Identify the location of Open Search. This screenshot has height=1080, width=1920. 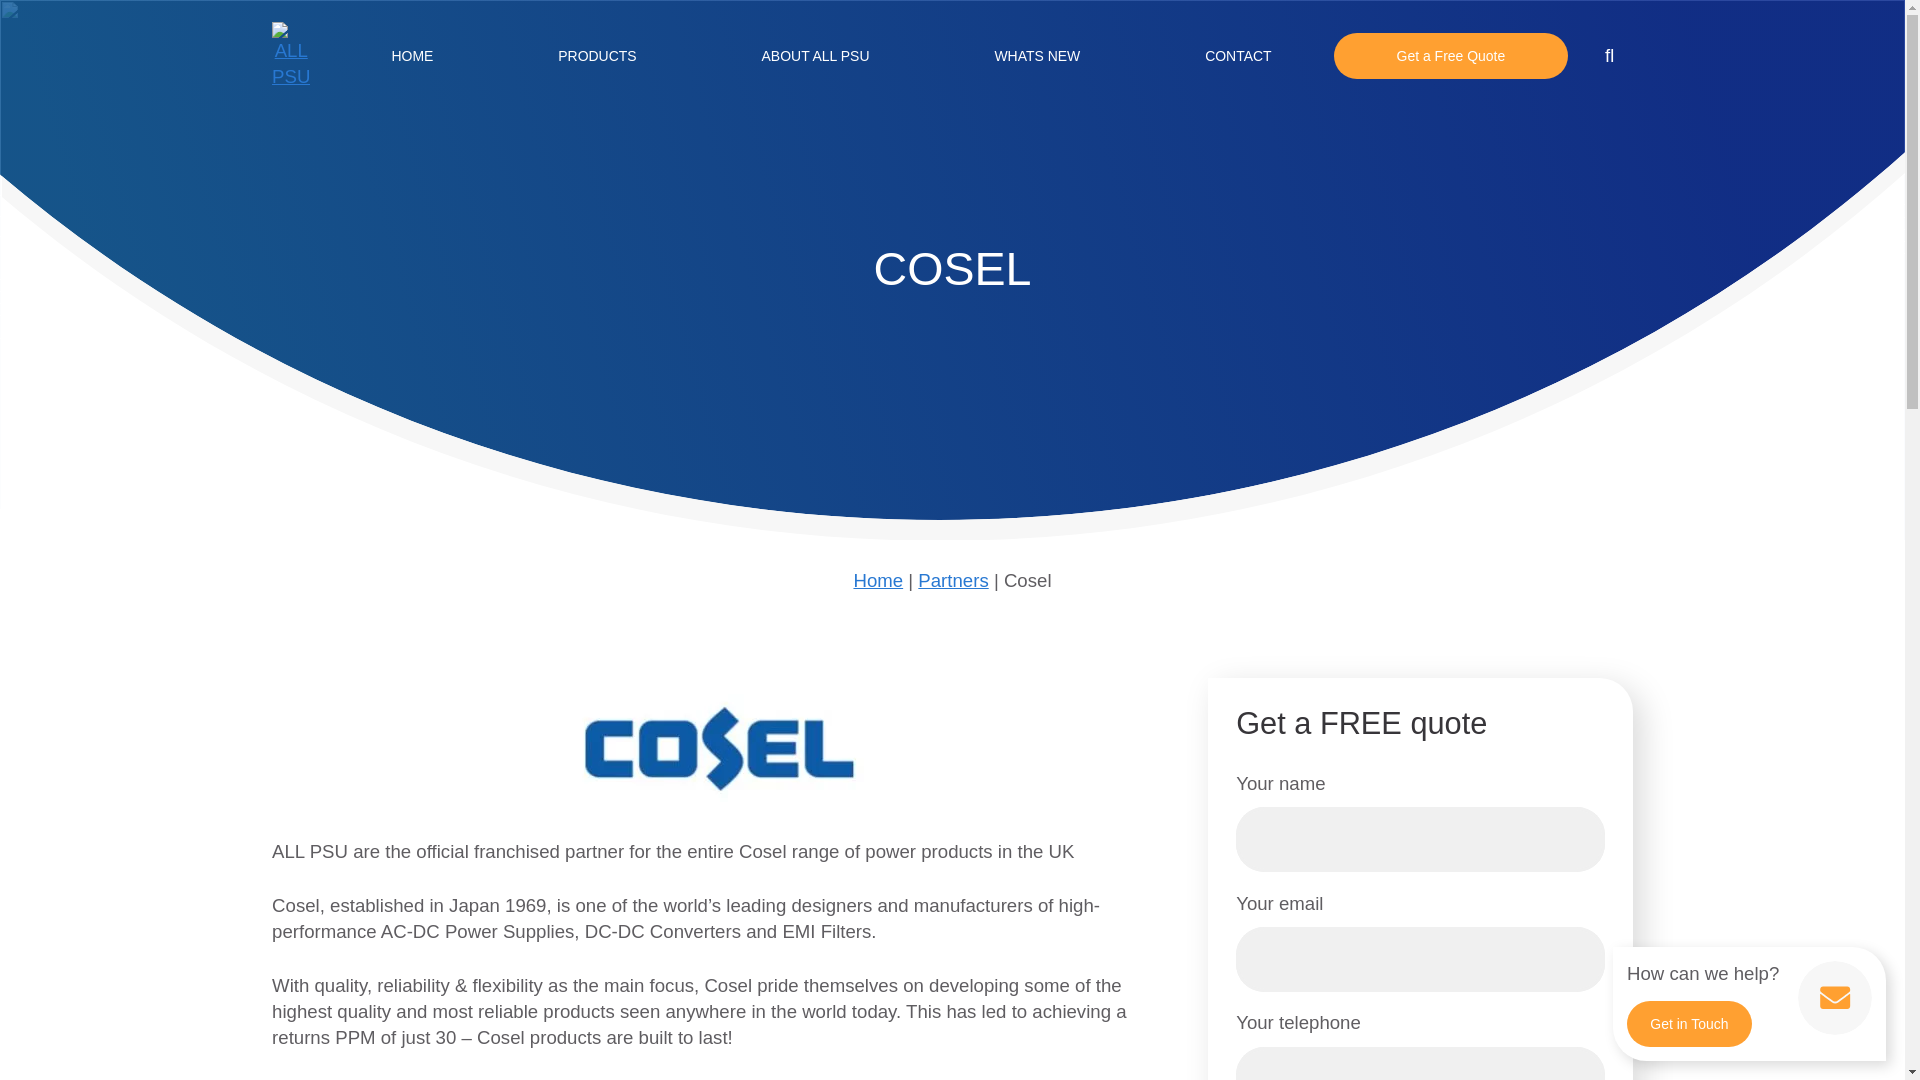
(1609, 56).